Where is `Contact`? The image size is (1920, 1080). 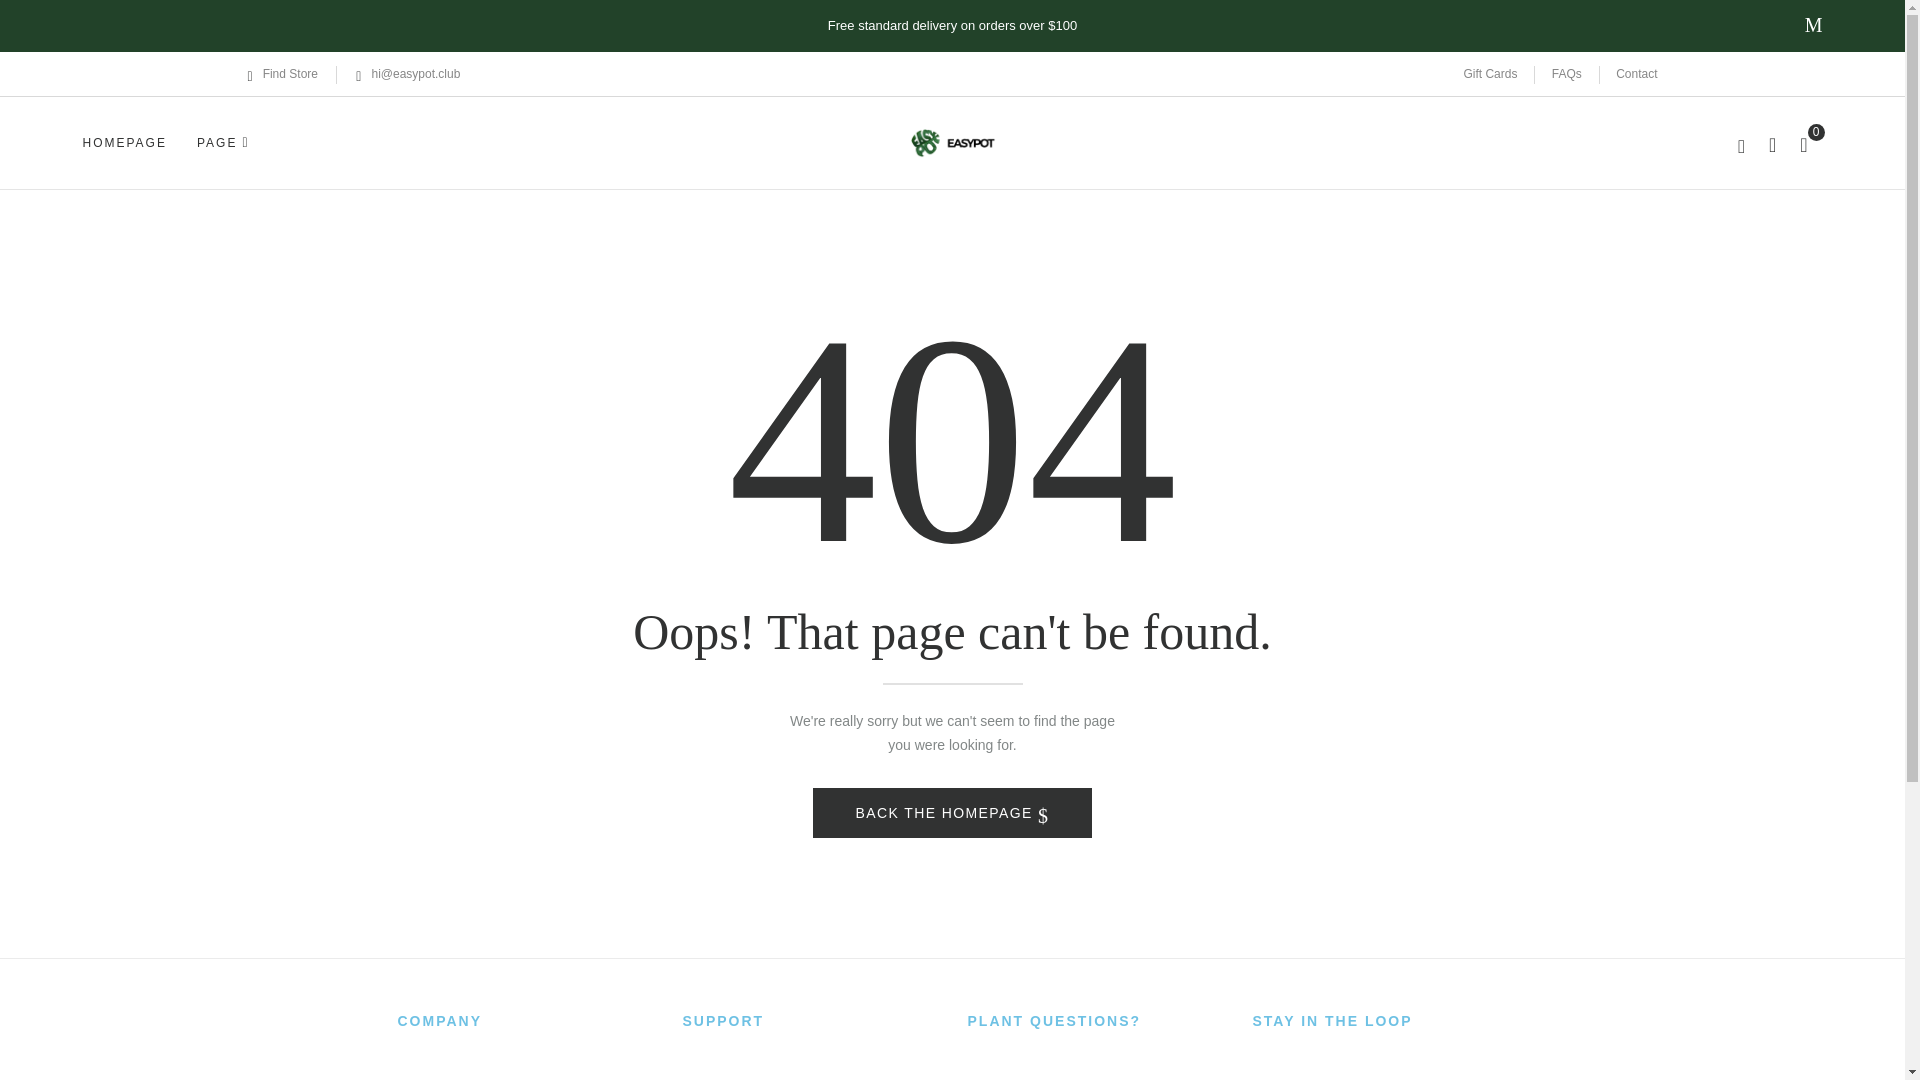
Contact is located at coordinates (1636, 74).